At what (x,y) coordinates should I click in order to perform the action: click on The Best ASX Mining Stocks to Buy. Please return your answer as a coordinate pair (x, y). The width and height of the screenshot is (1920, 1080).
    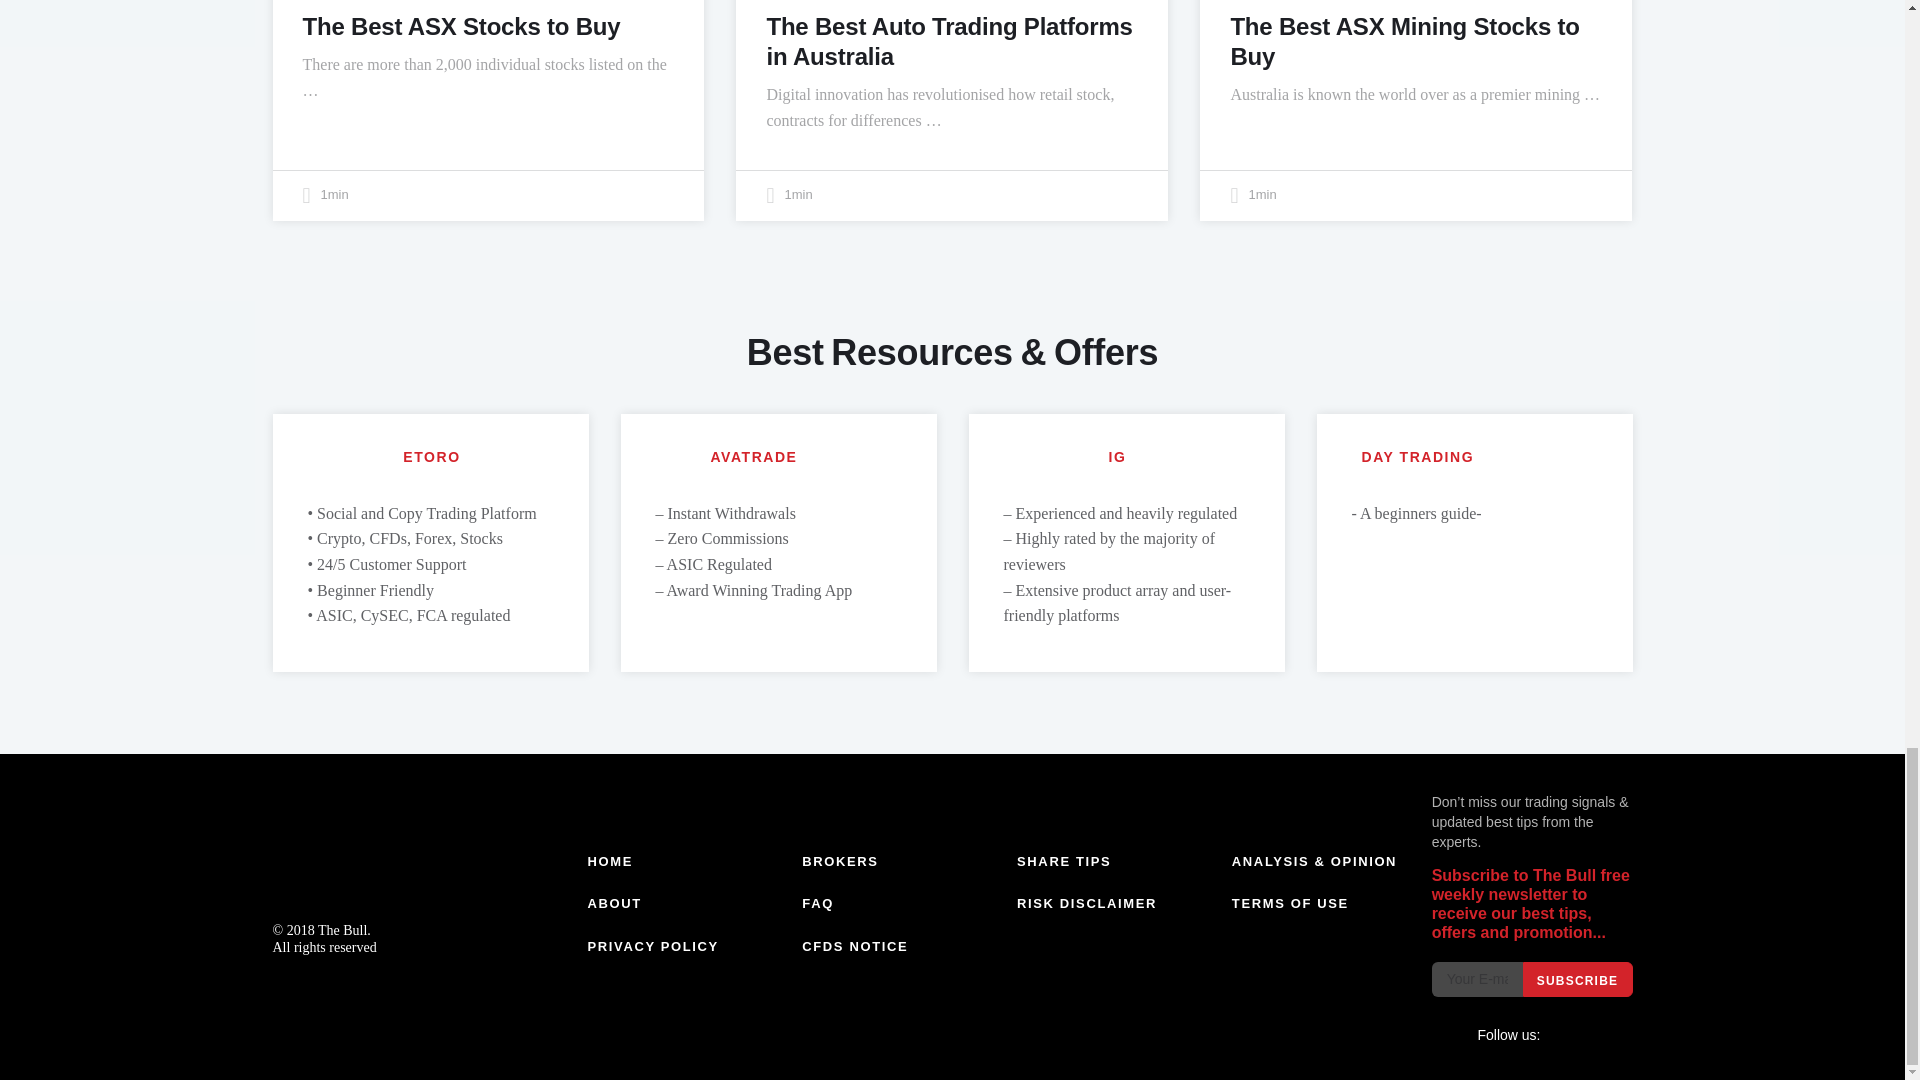
    Looking at the image, I should click on (1404, 41).